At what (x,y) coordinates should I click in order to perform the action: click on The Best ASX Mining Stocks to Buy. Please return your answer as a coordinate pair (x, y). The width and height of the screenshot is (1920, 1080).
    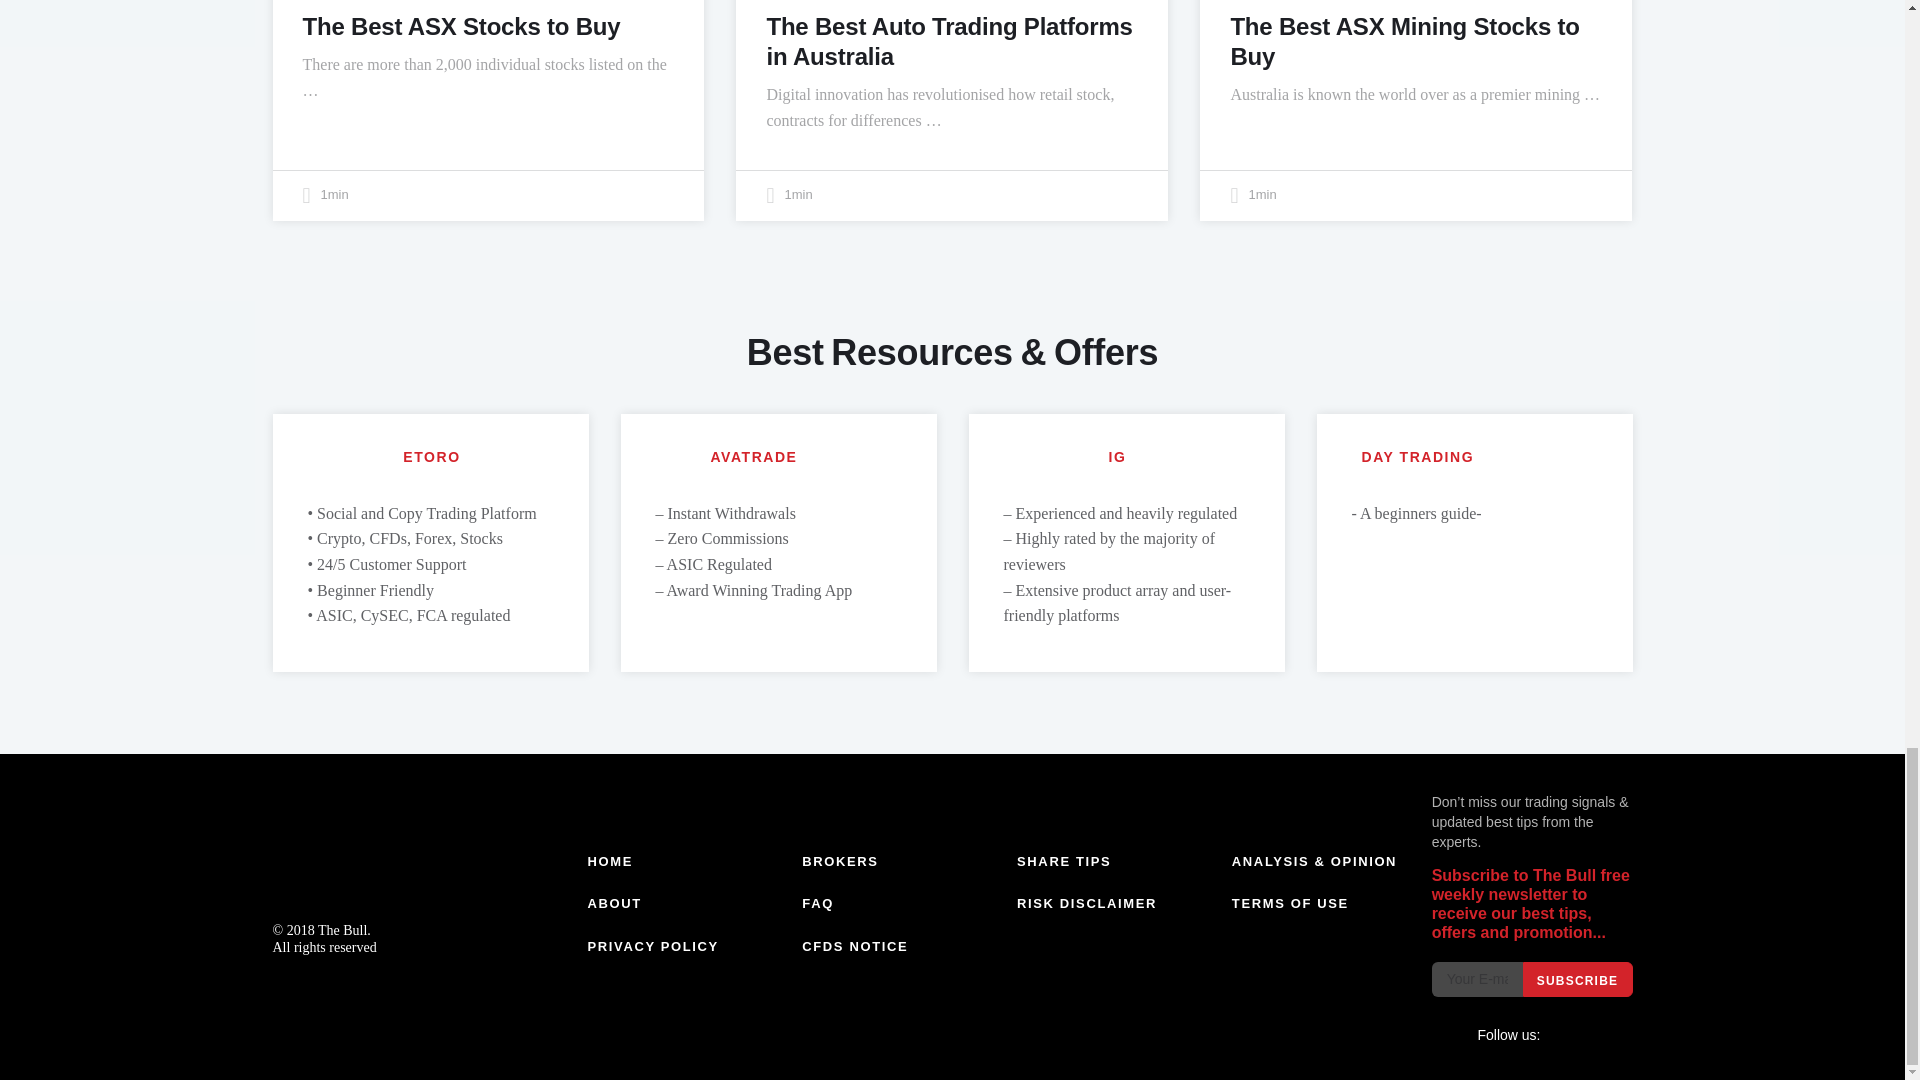
    Looking at the image, I should click on (1404, 41).